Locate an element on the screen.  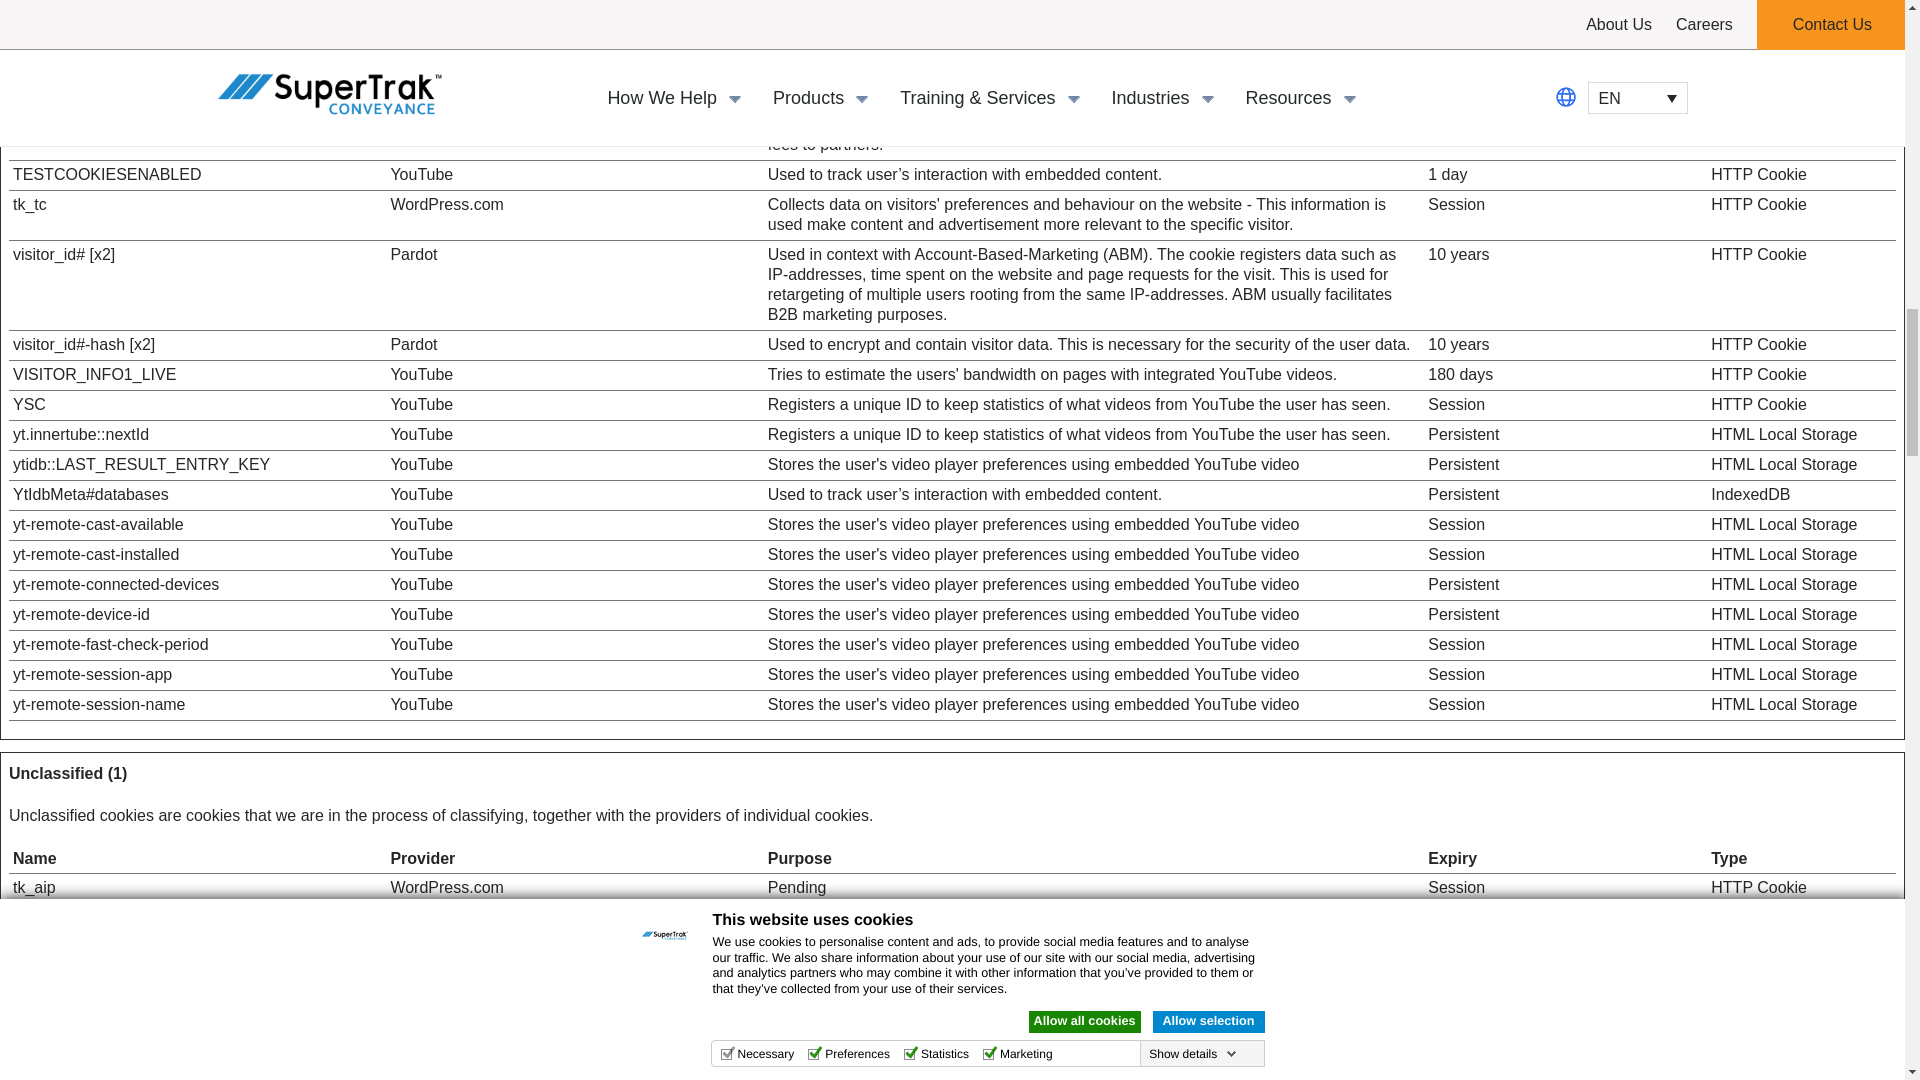
Pardot is located at coordinates (413, 344).